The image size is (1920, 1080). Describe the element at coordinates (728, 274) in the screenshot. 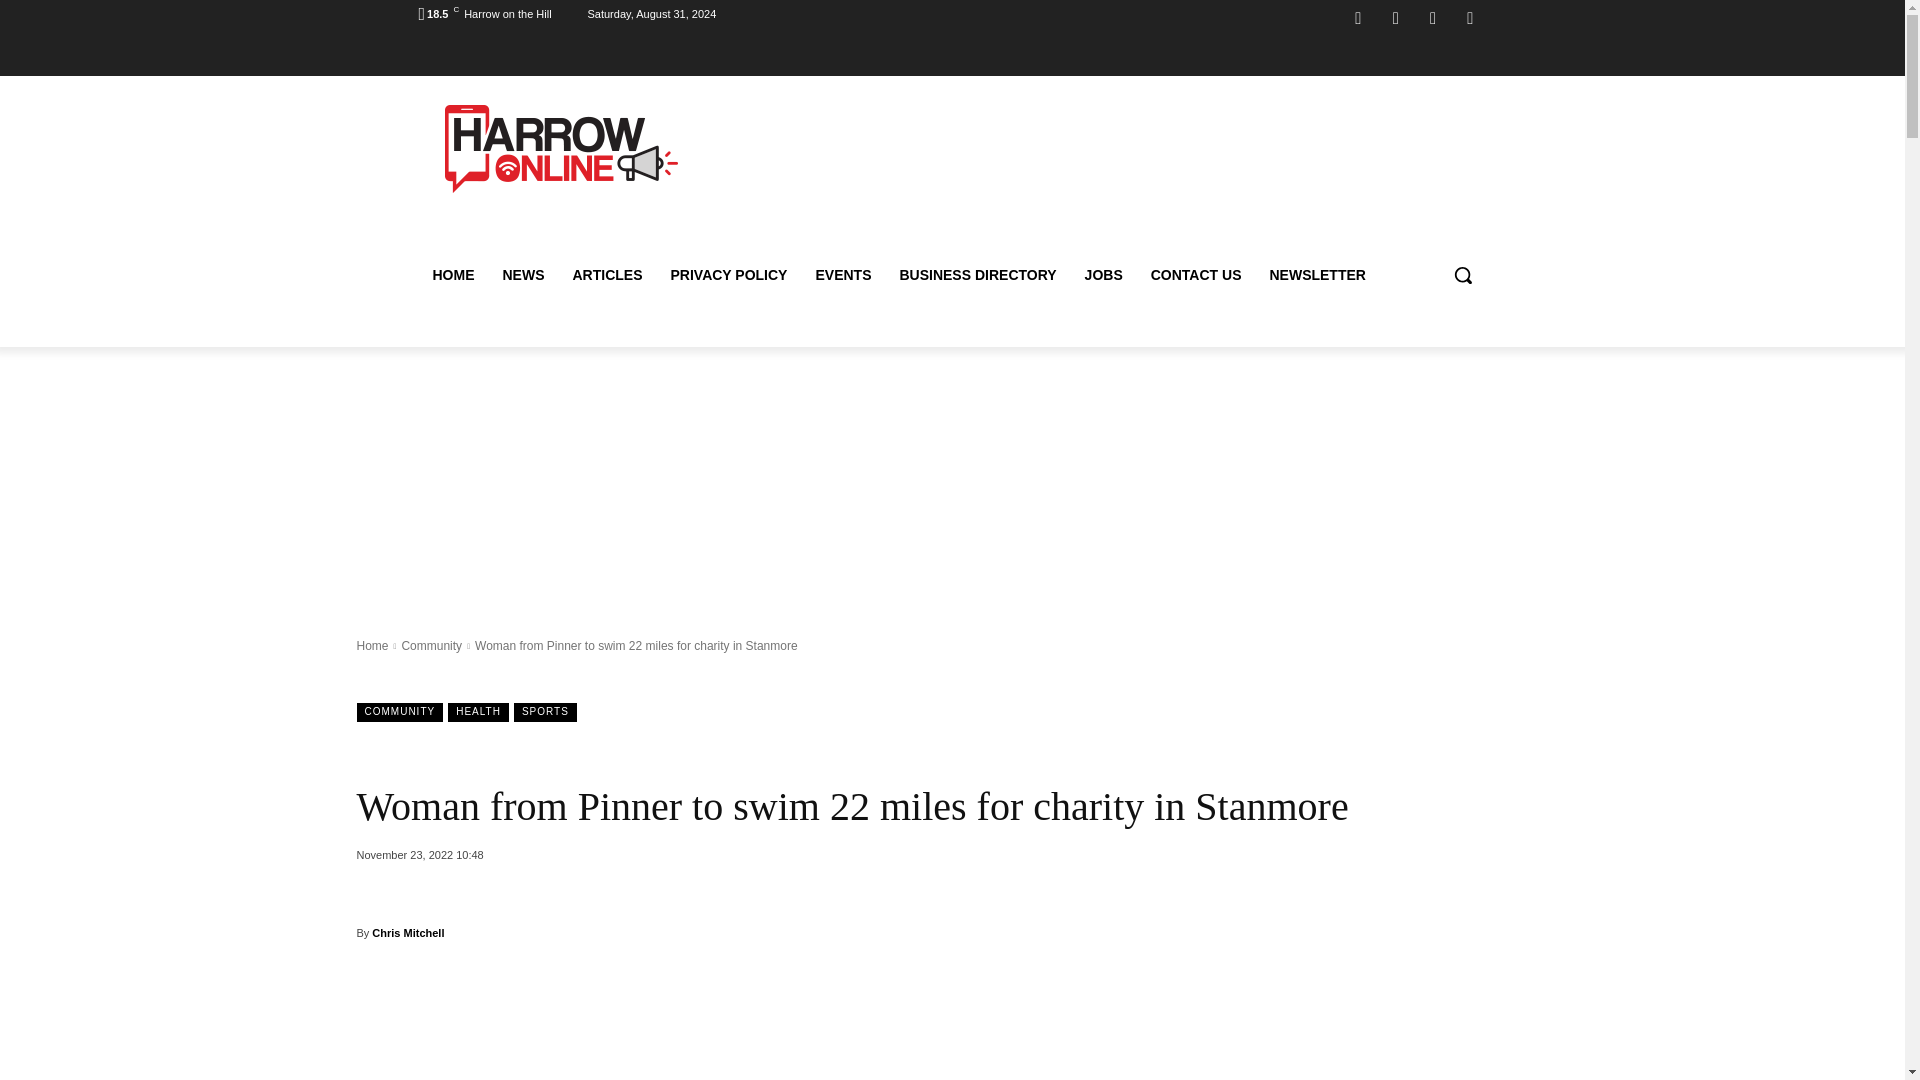

I see `PRIVACY POLICY` at that location.